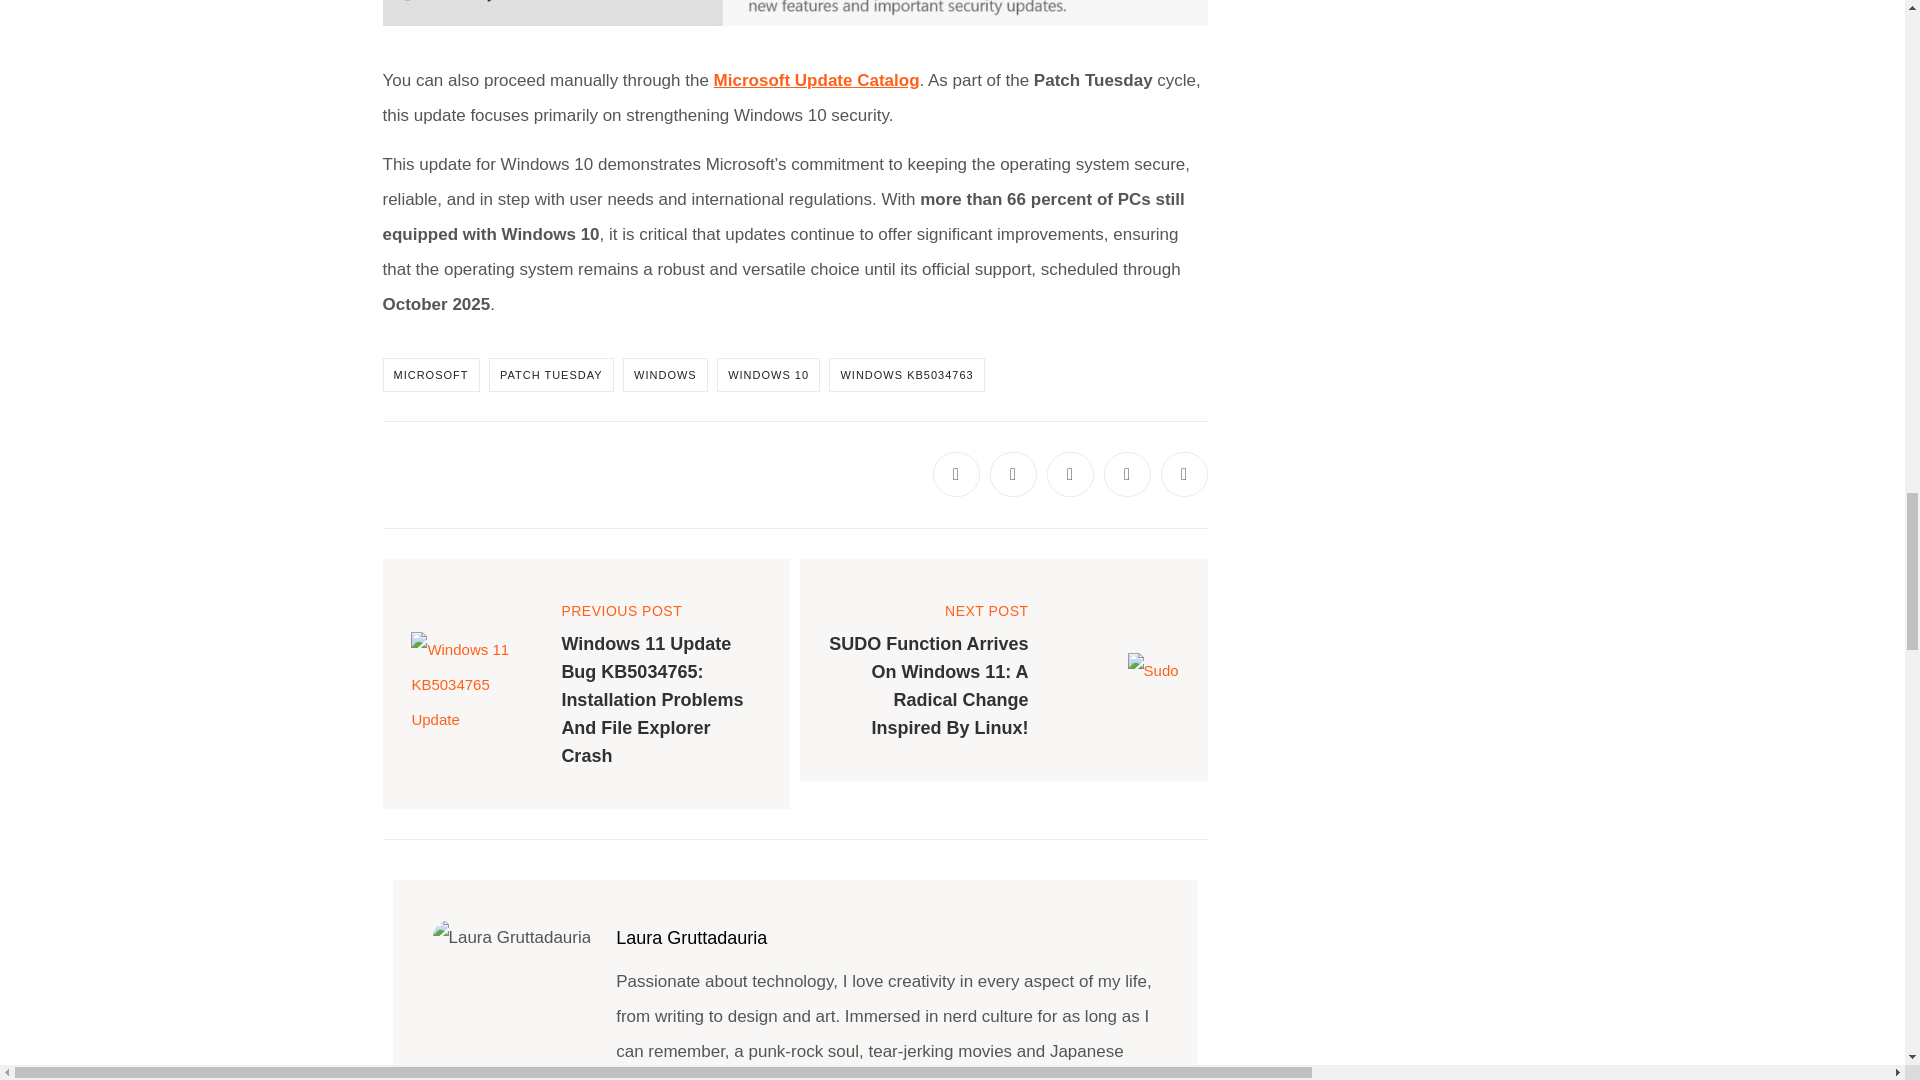  What do you see at coordinates (794, 12) in the screenshot?
I see `upgrade to Windows 10 KB5034763` at bounding box center [794, 12].